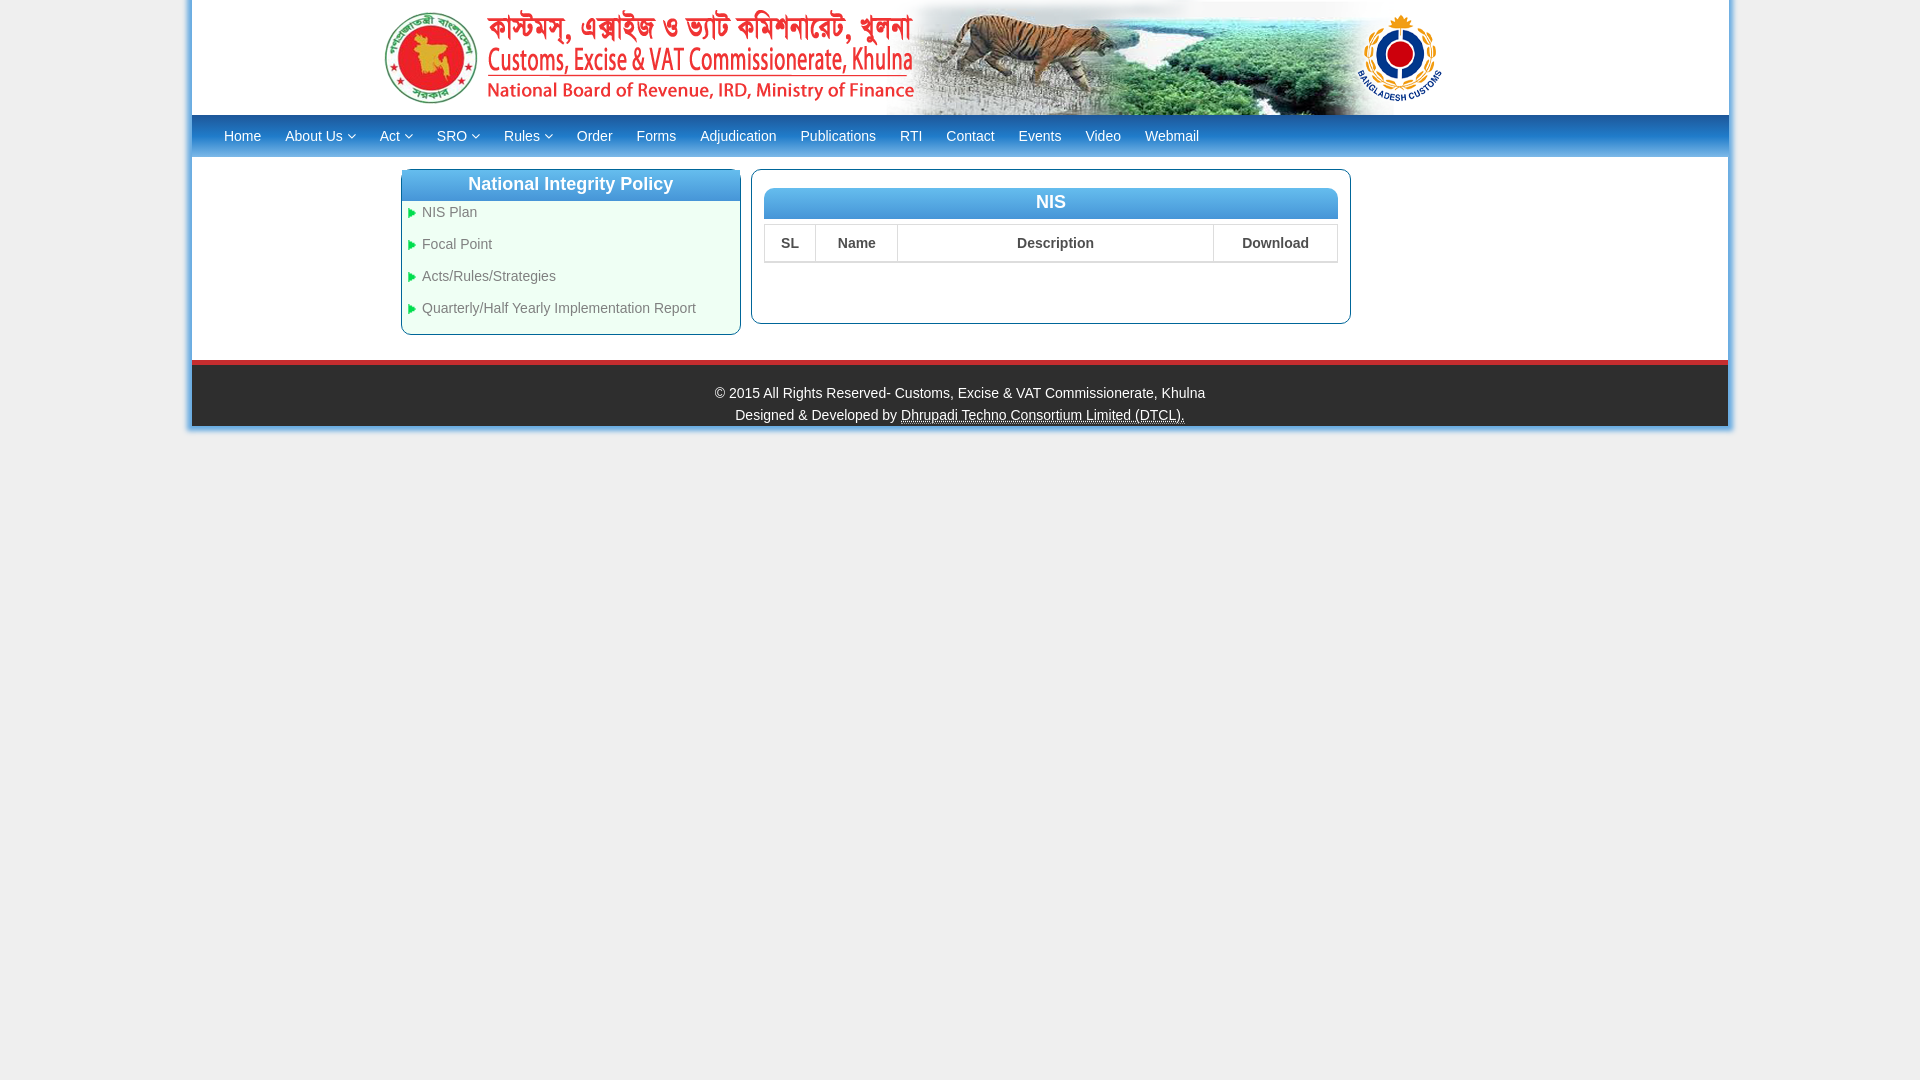  What do you see at coordinates (911, 136) in the screenshot?
I see `RTI` at bounding box center [911, 136].